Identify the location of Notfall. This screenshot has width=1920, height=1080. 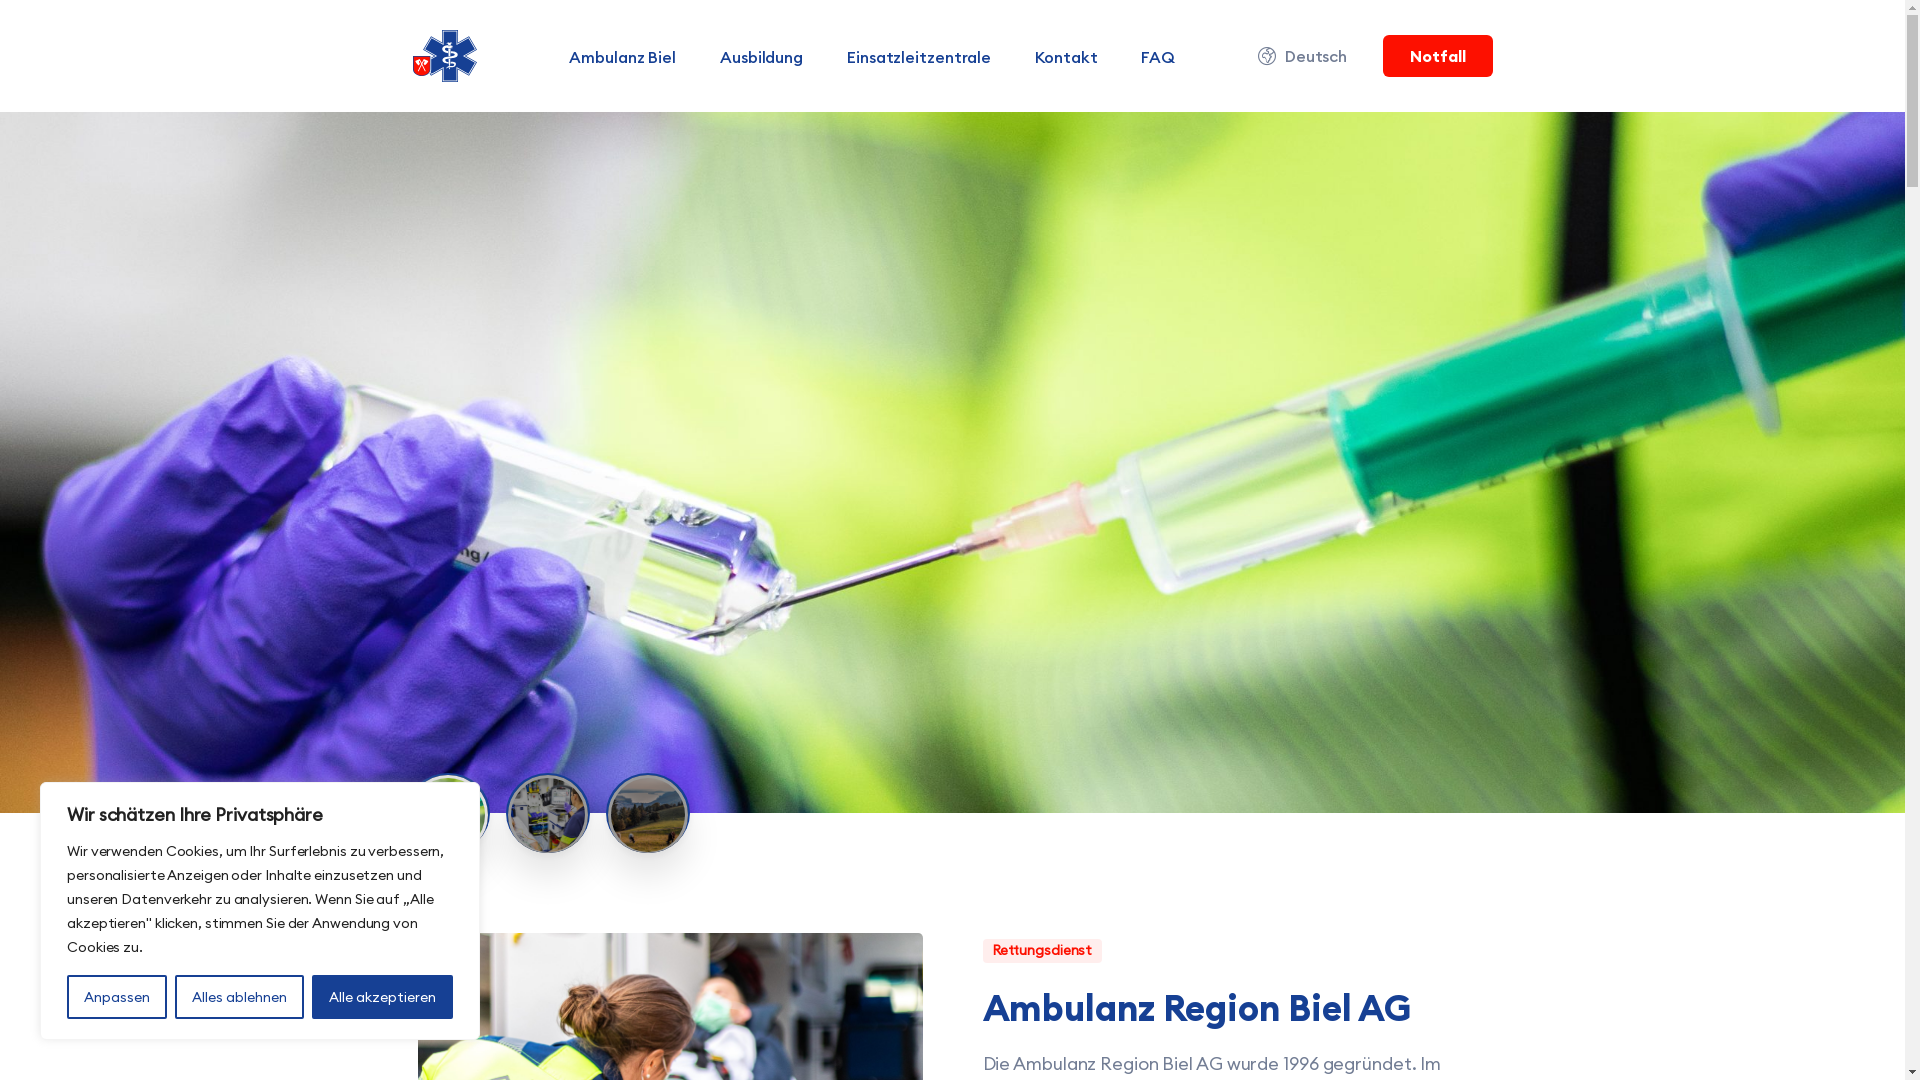
(1438, 56).